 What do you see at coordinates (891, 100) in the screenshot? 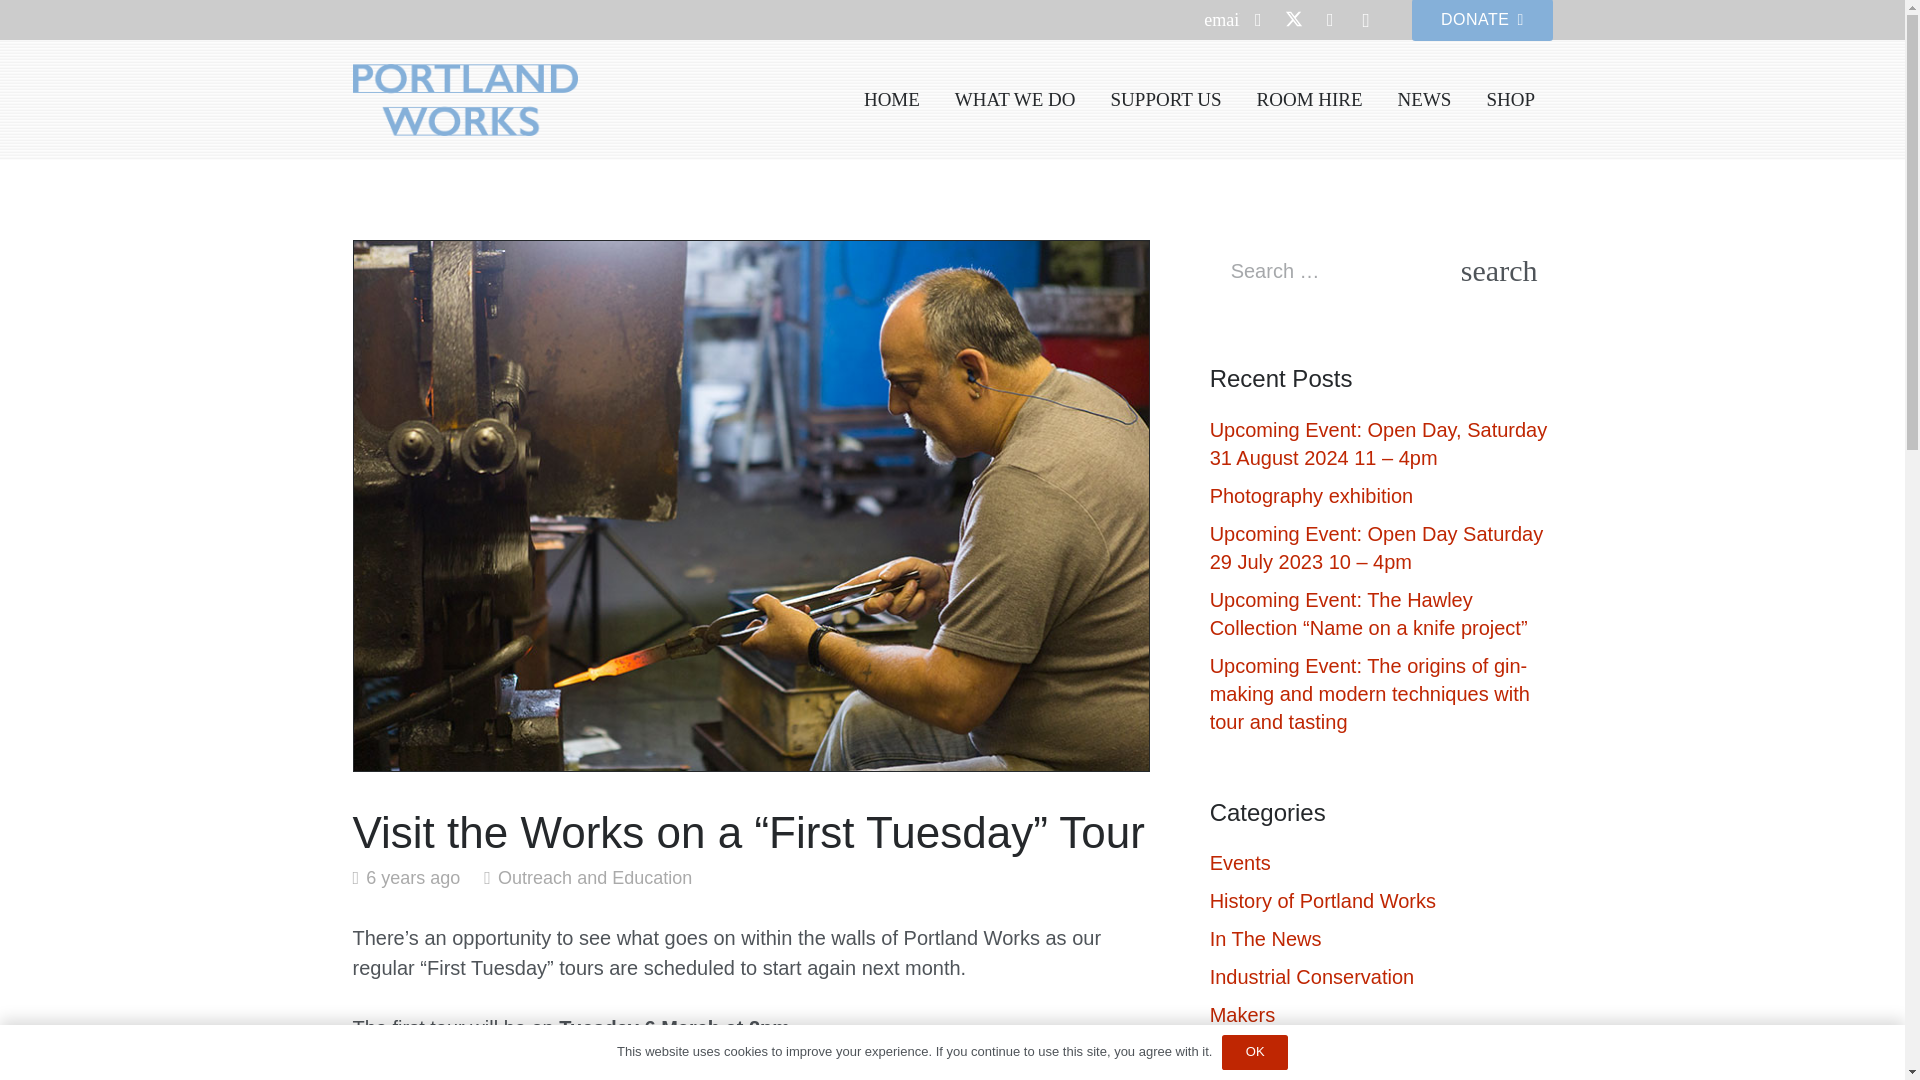
I see `HOME` at bounding box center [891, 100].